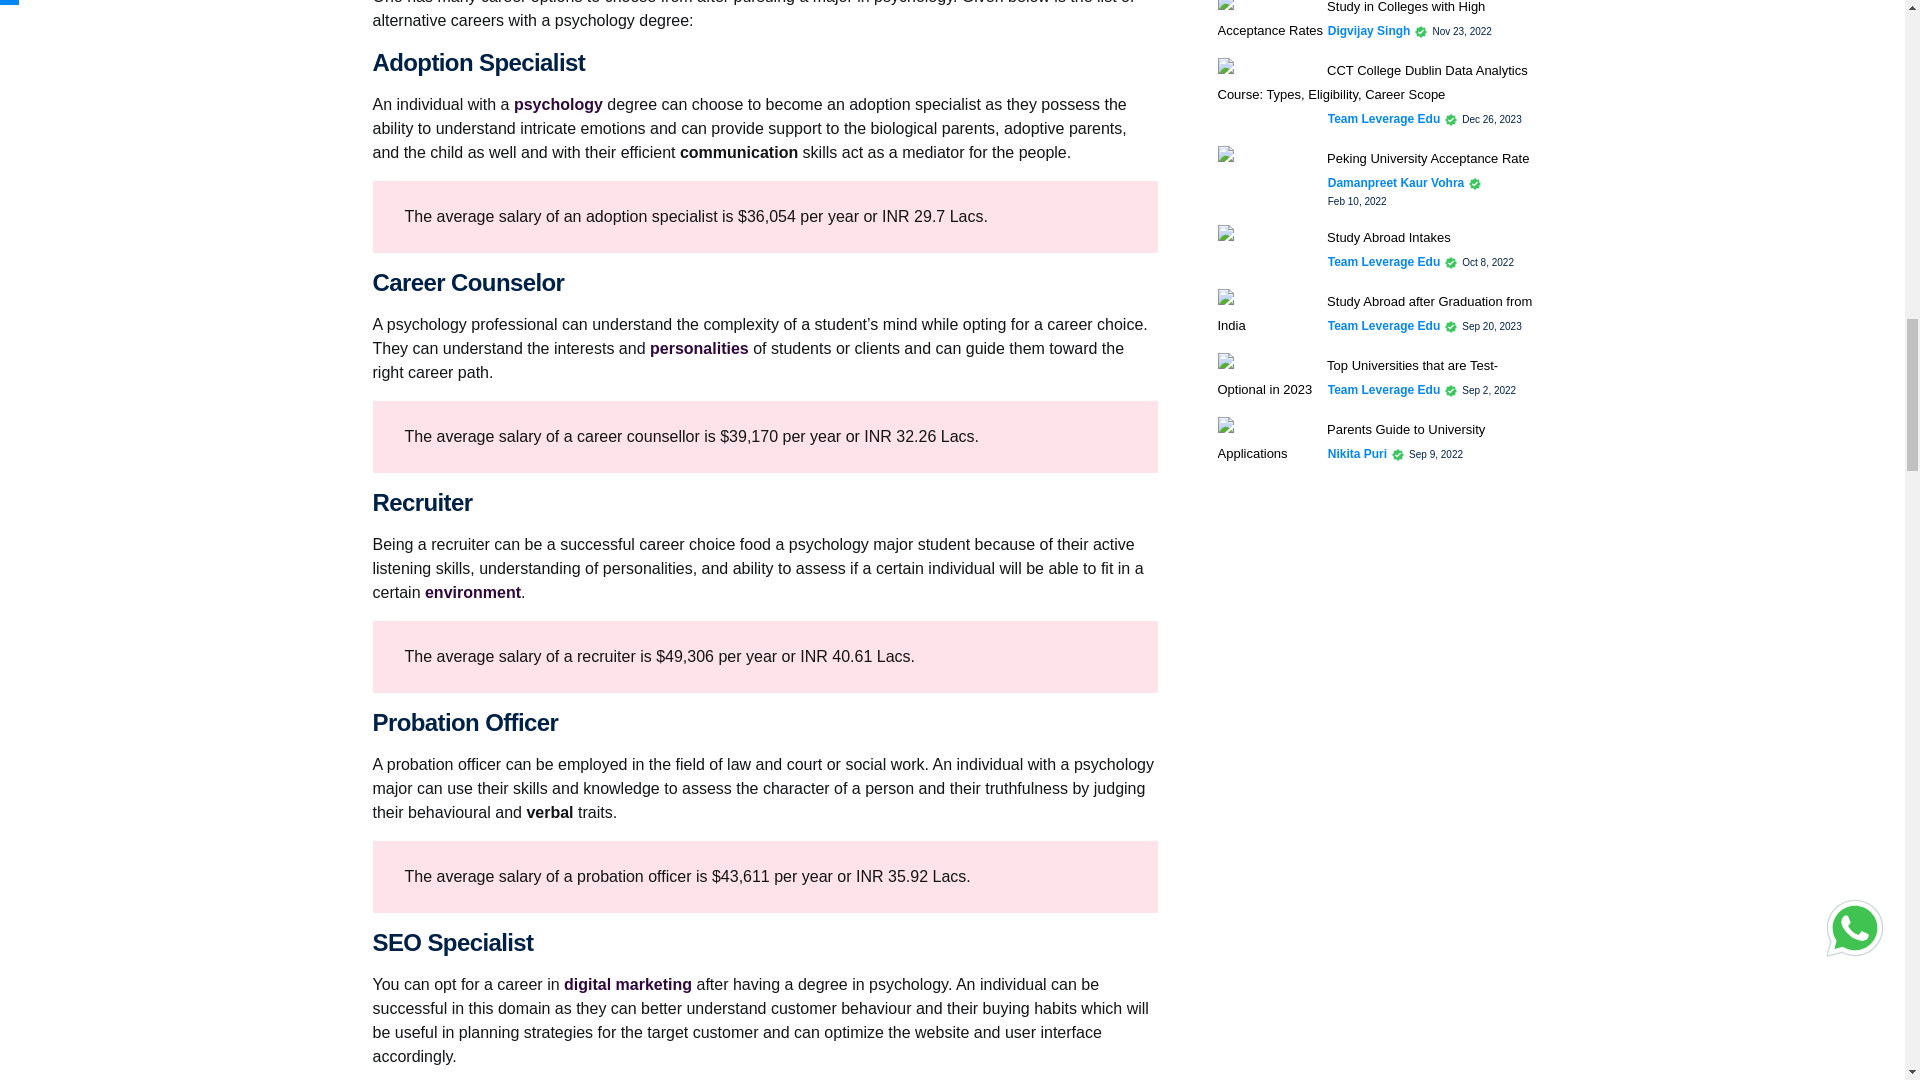  What do you see at coordinates (1370, 30) in the screenshot?
I see `View all posts by Digvijay Singh` at bounding box center [1370, 30].